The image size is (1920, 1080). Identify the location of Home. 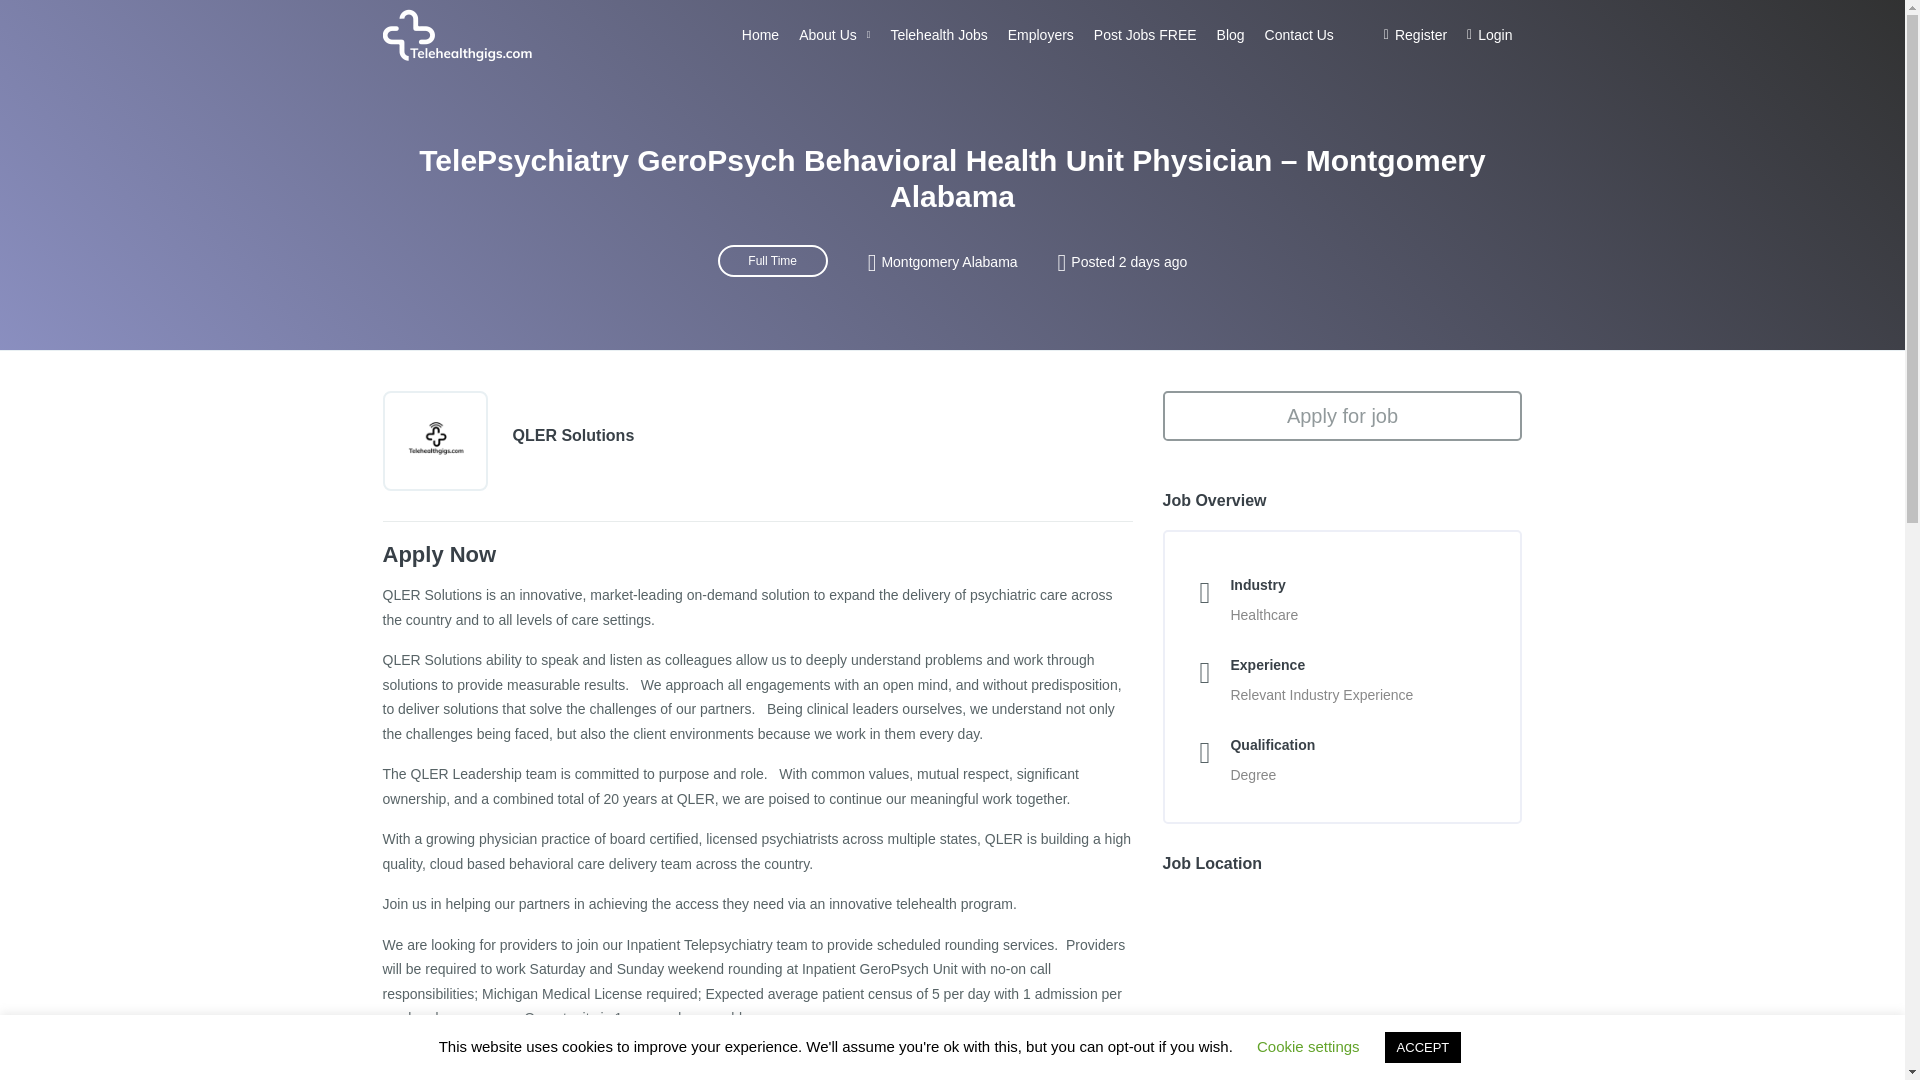
(760, 36).